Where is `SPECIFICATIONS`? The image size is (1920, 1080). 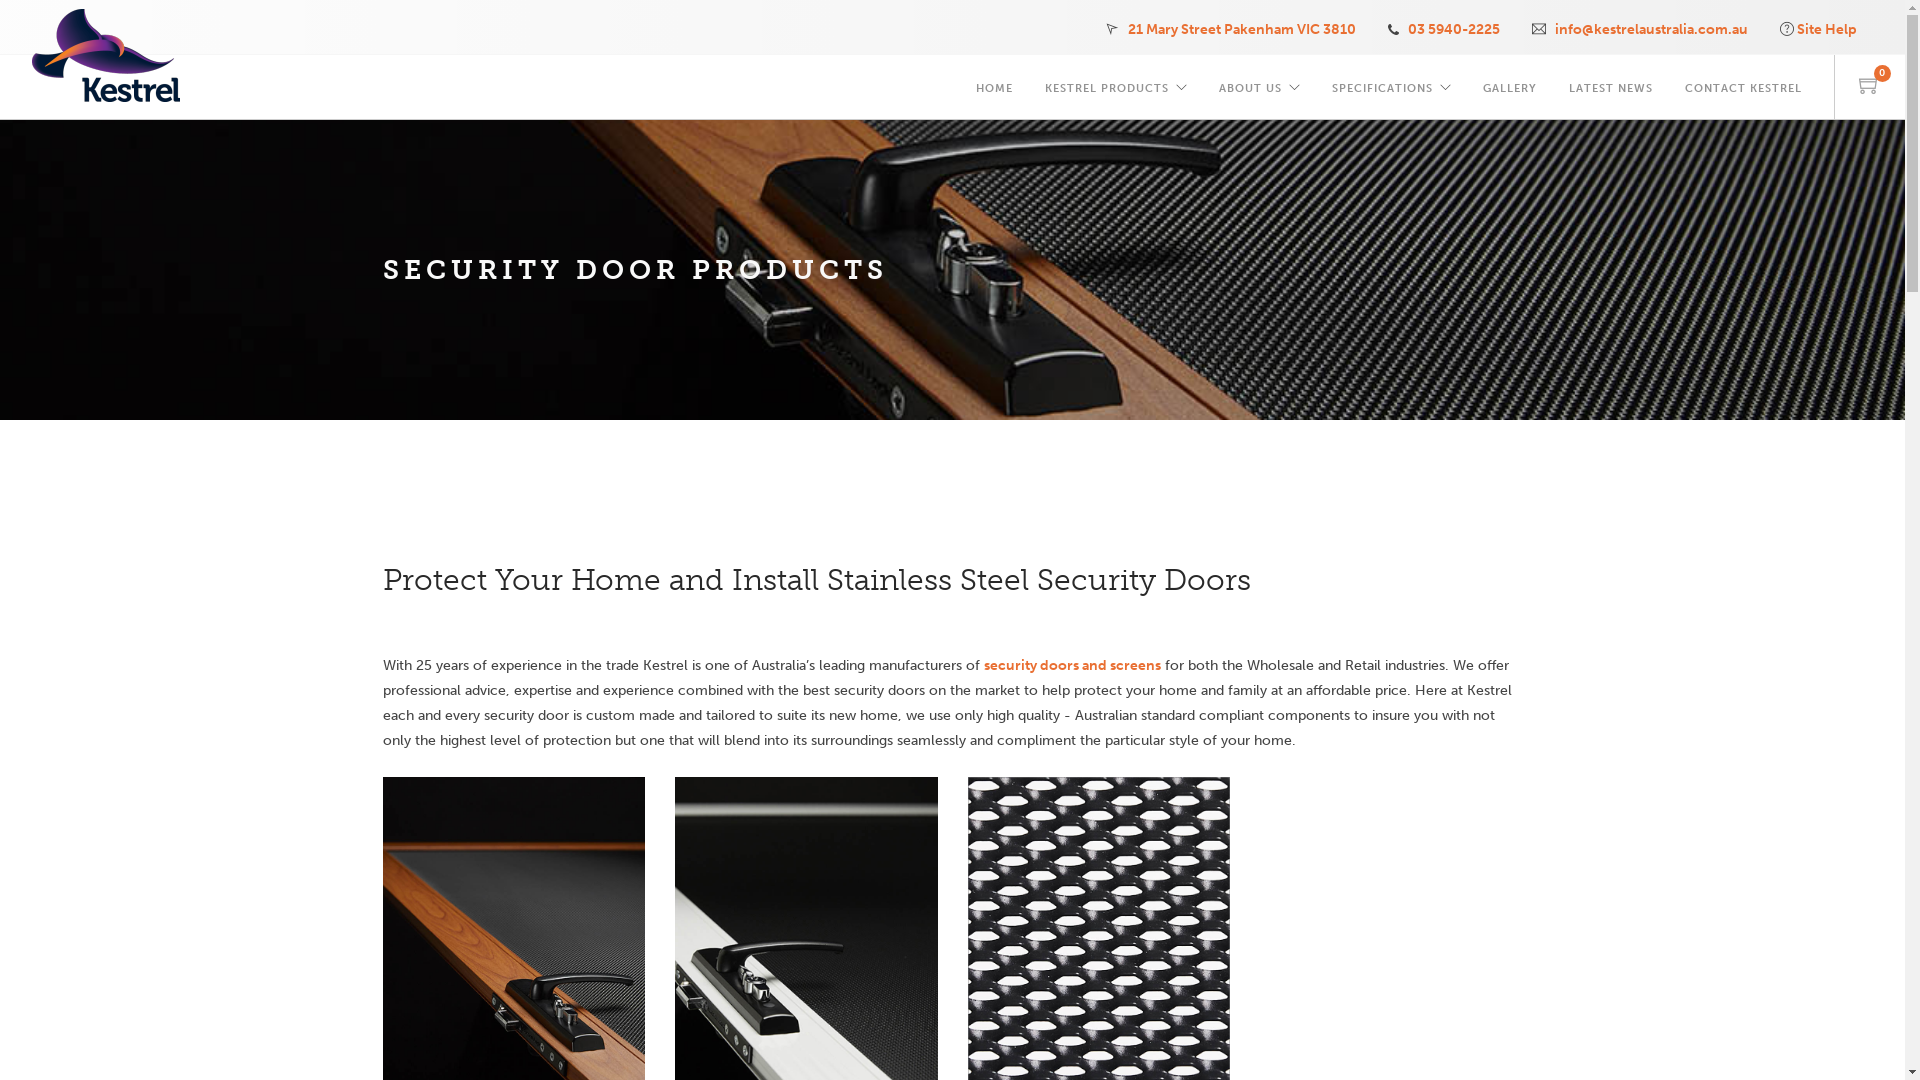 SPECIFICATIONS is located at coordinates (1382, 84).